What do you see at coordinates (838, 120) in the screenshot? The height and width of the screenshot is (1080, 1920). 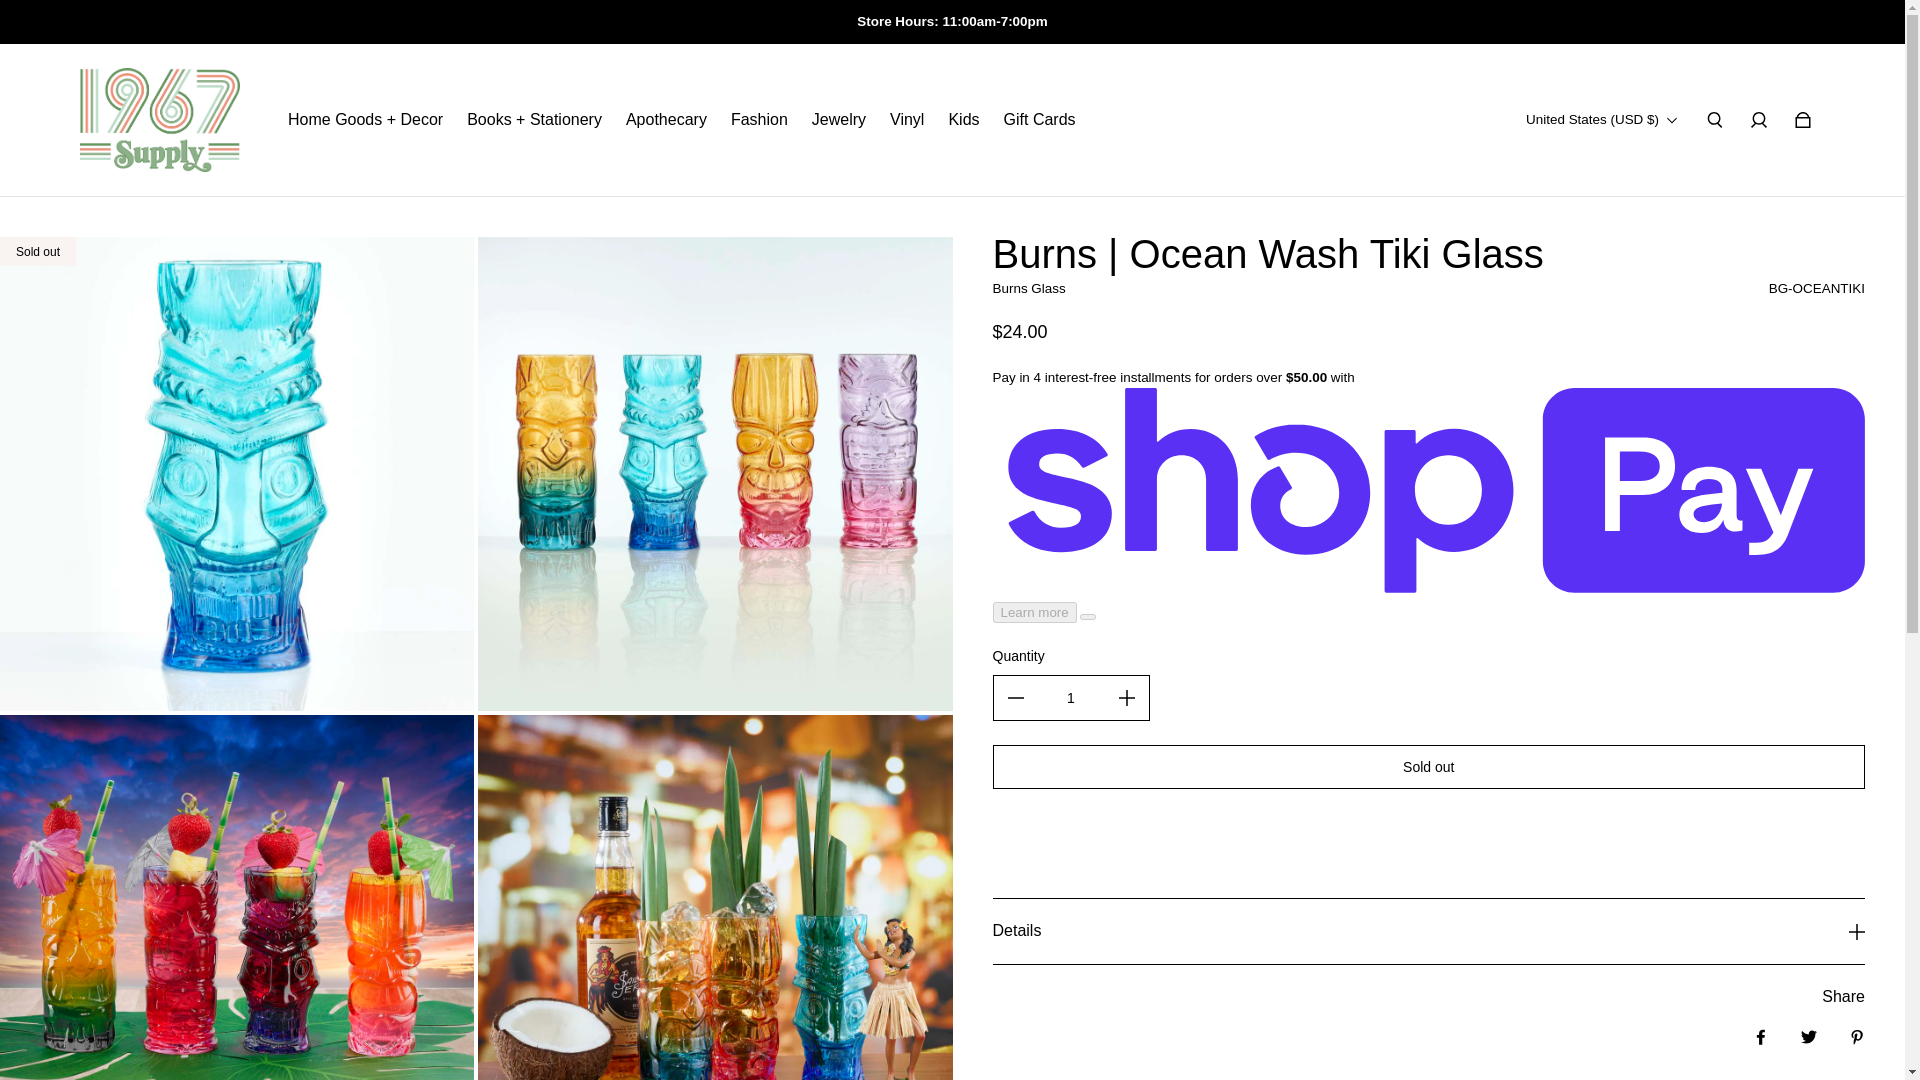 I see `Jewelry` at bounding box center [838, 120].